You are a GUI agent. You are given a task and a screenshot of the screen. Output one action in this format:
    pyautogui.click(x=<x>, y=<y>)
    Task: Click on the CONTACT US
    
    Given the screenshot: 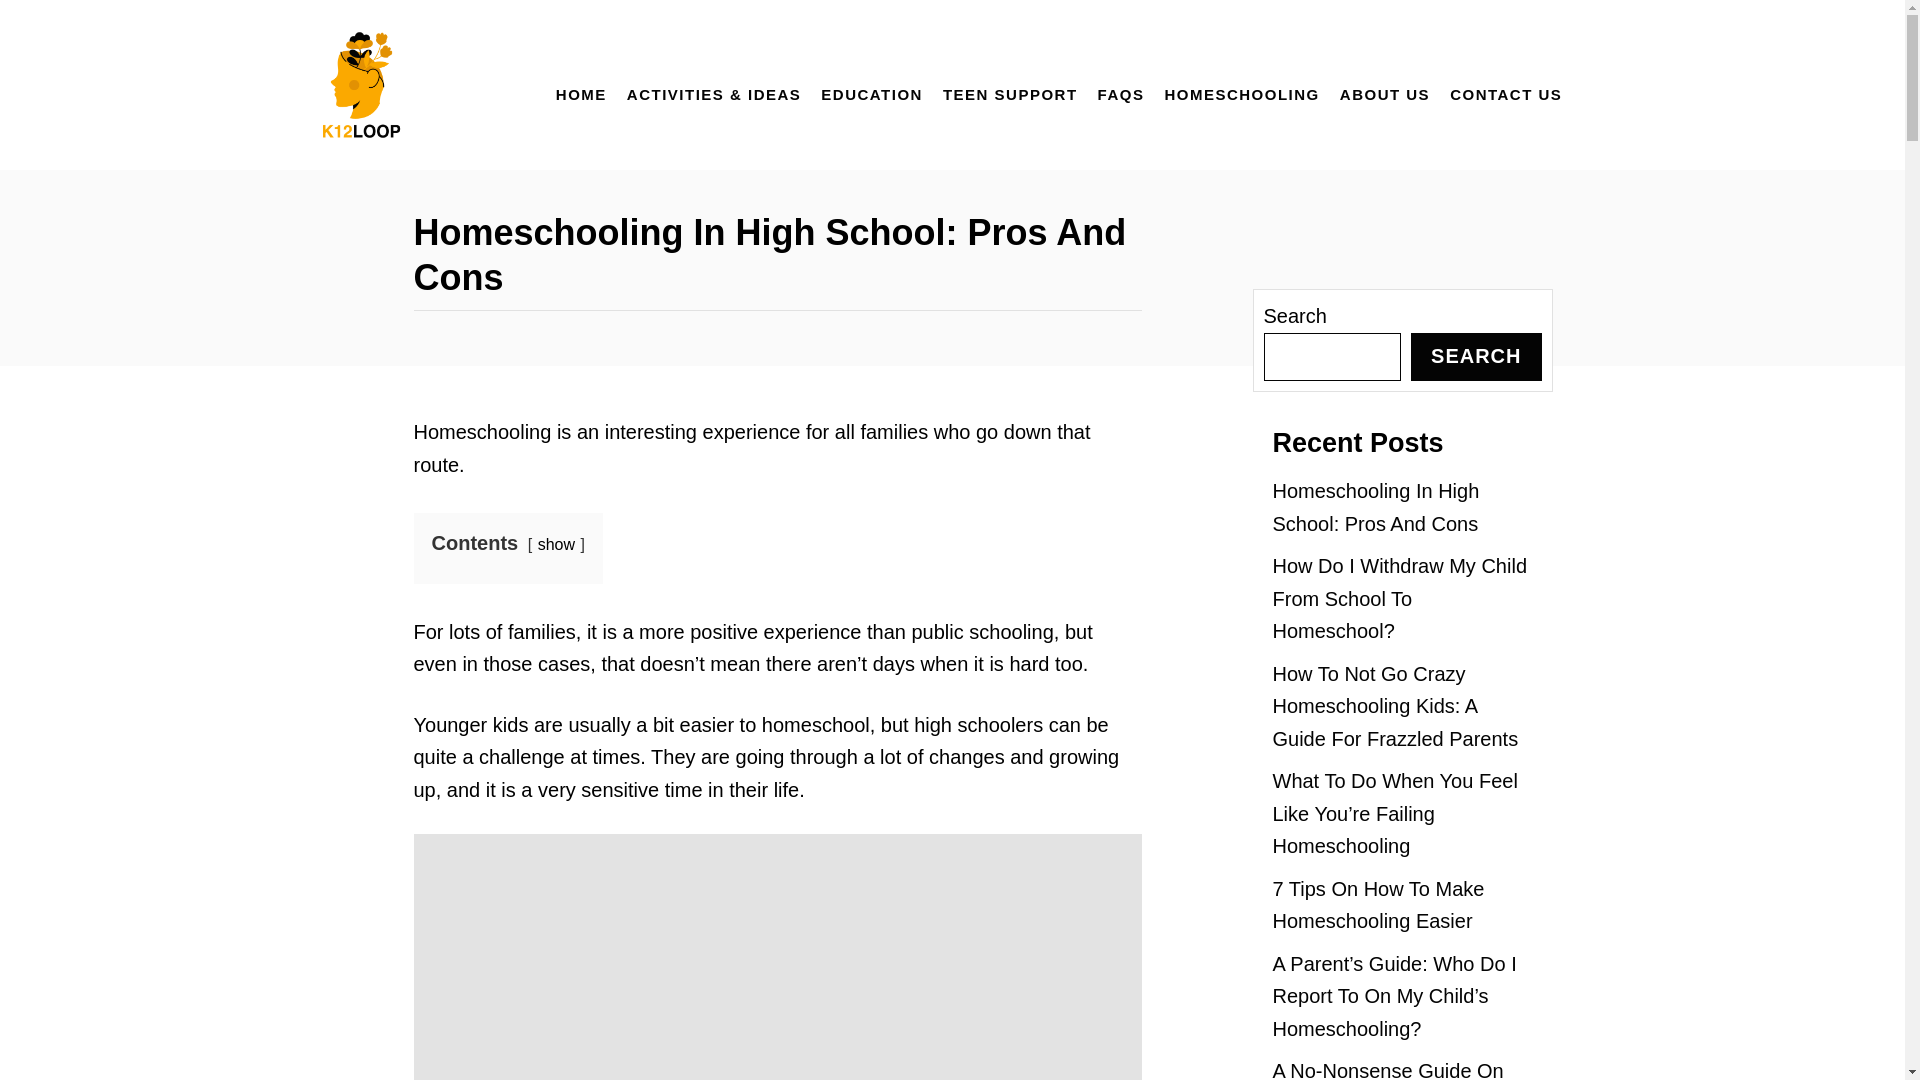 What is the action you would take?
    pyautogui.click(x=1496, y=84)
    